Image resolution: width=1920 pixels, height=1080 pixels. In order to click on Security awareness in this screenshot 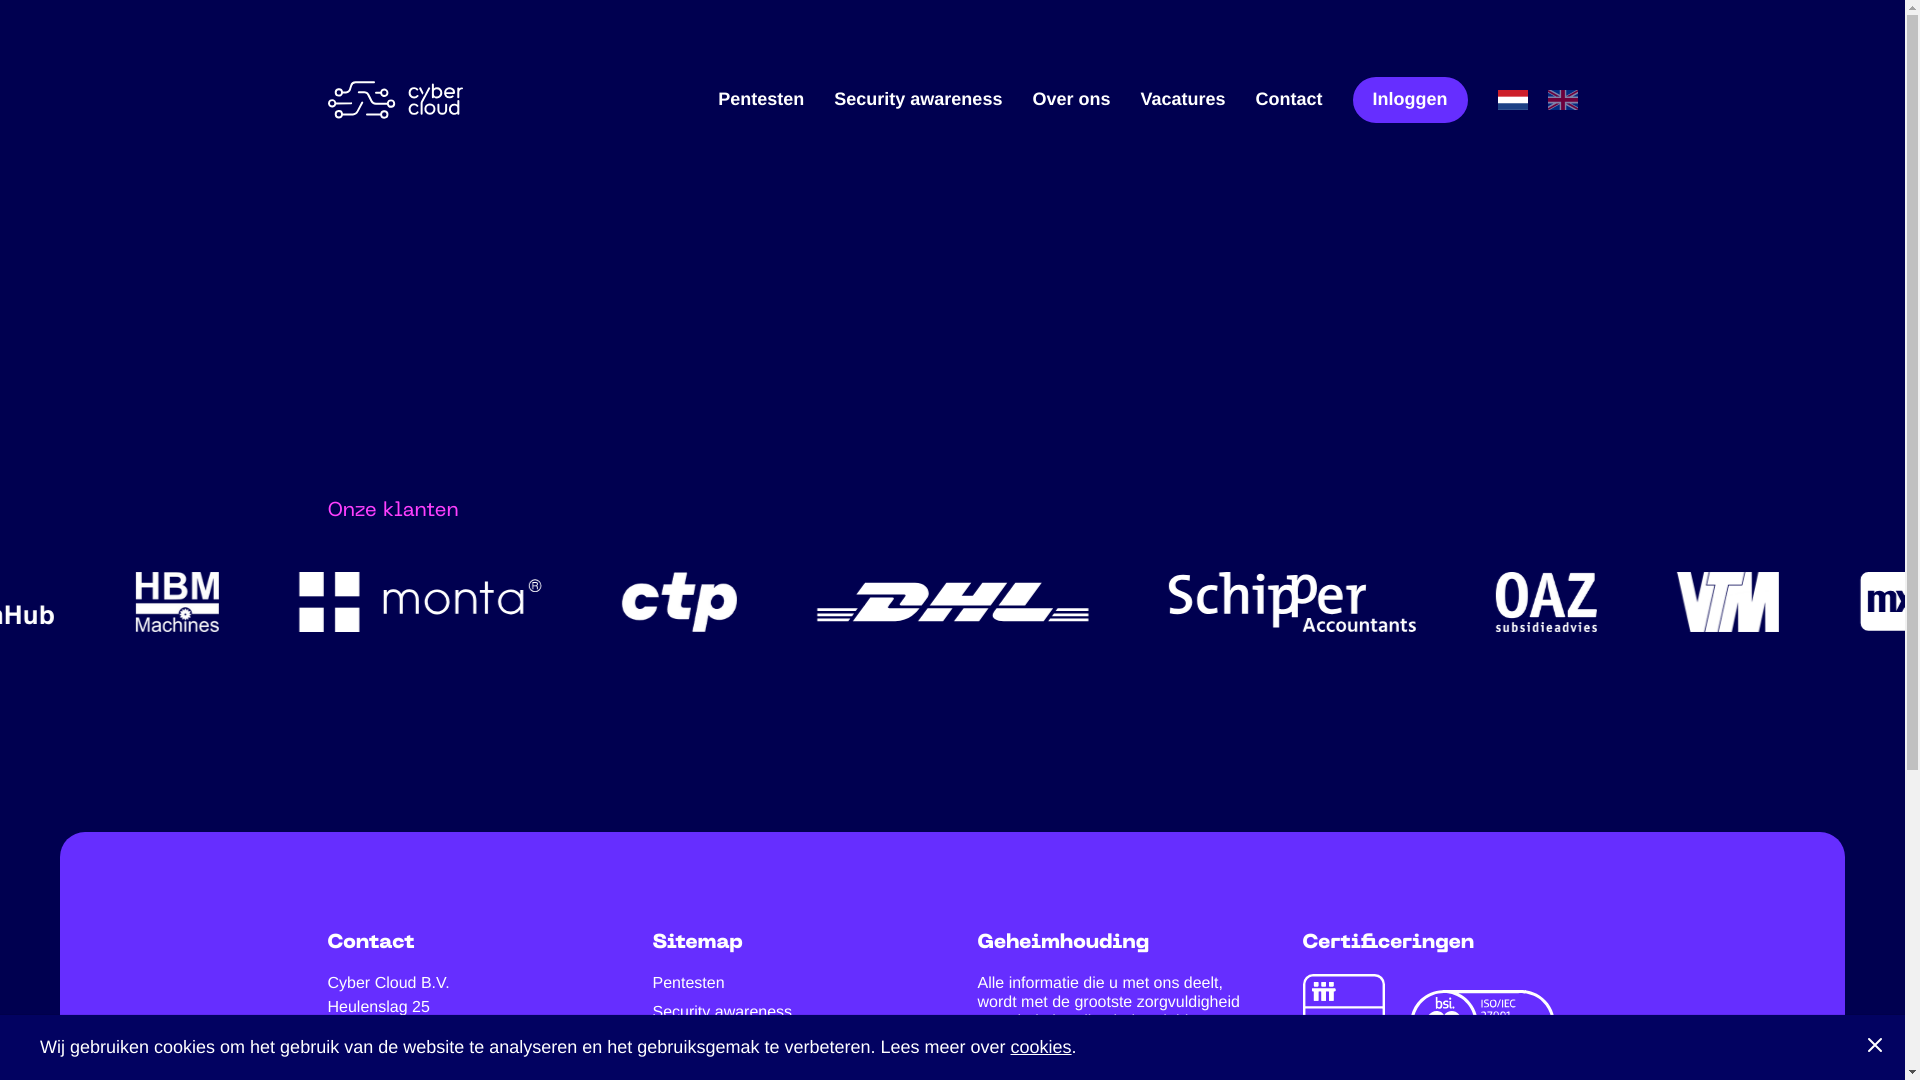, I will do `click(722, 1012)`.